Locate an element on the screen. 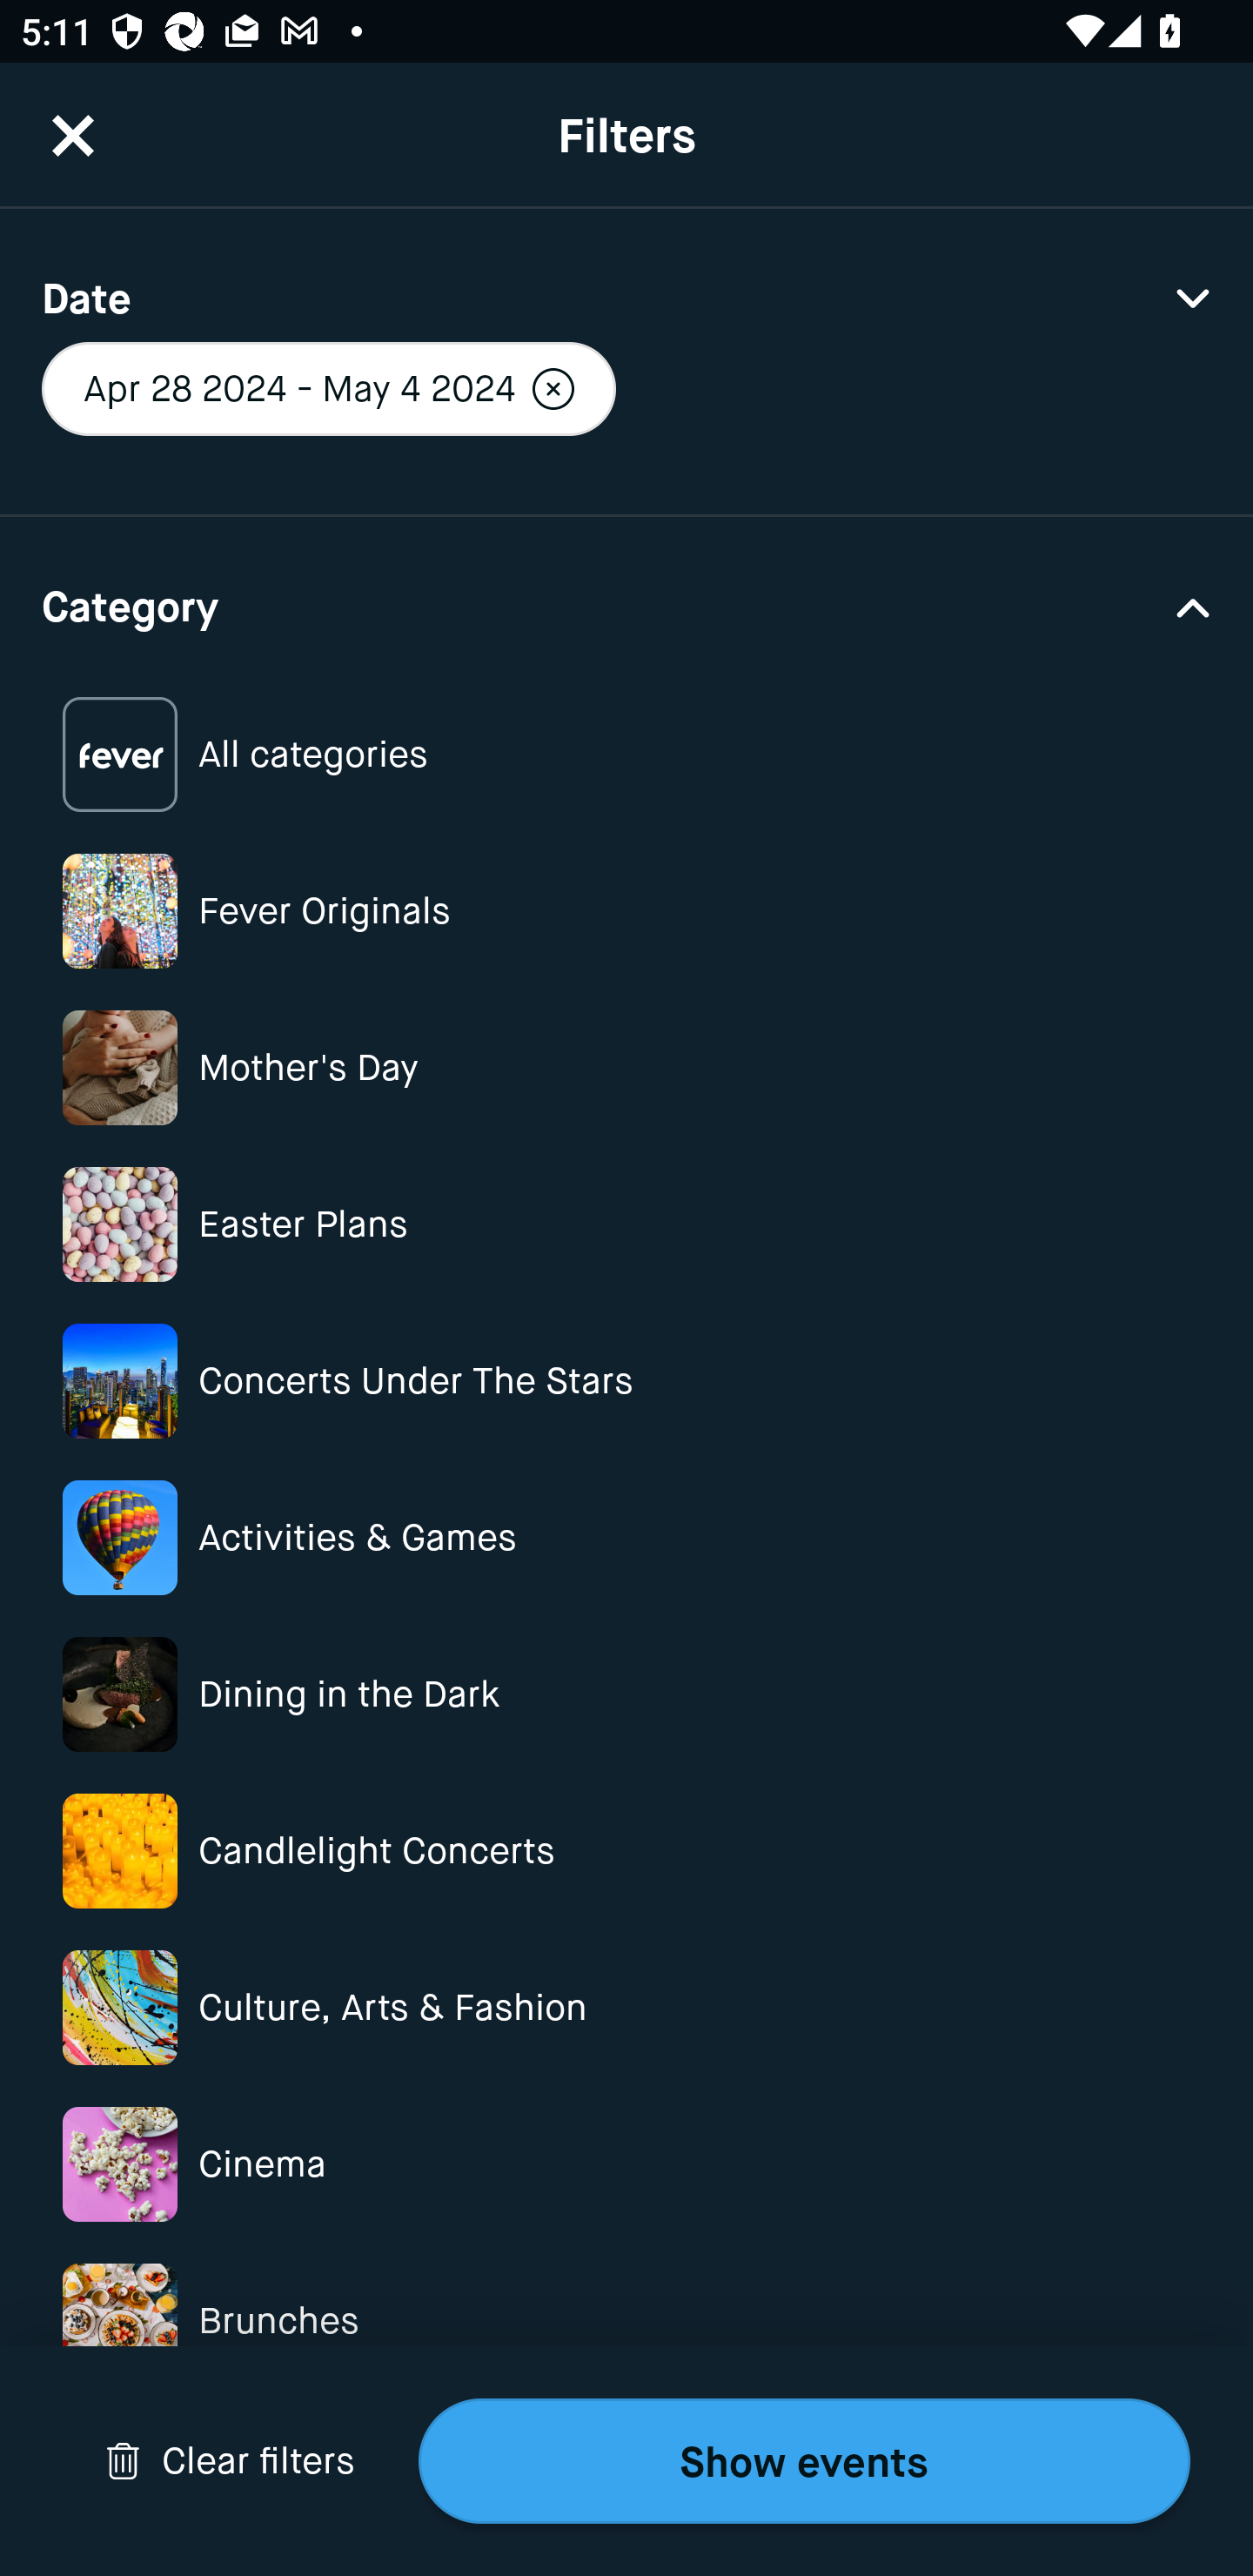 The image size is (1253, 2576). Category Image Candlelight Concerts is located at coordinates (626, 1850).